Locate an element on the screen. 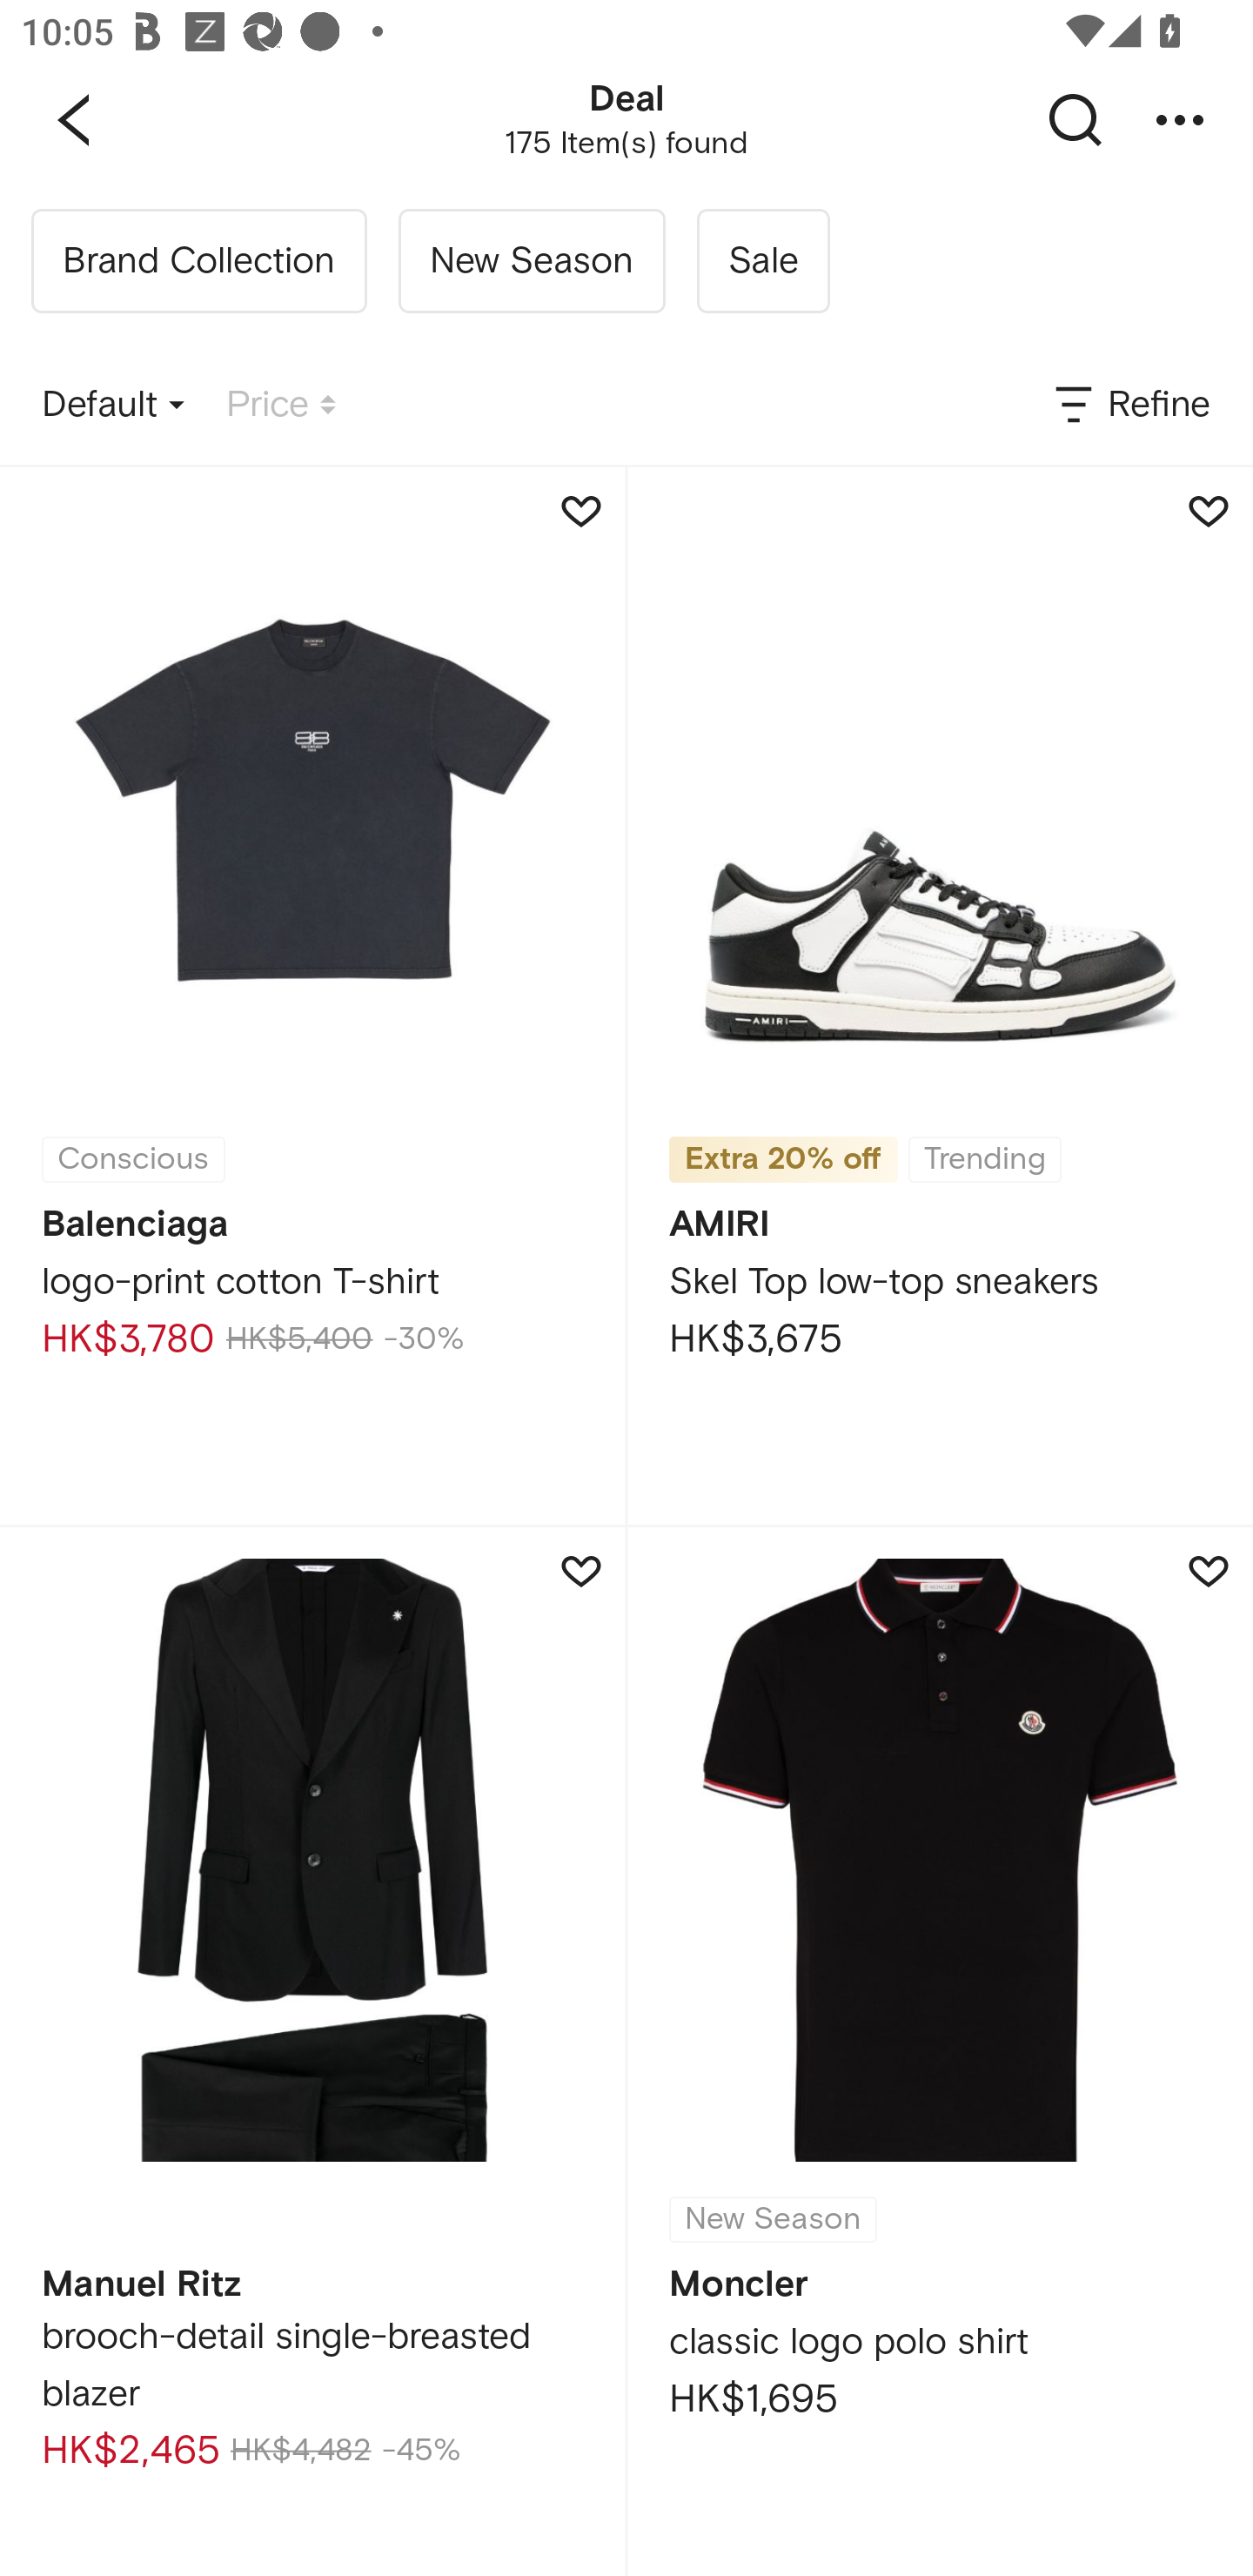 The width and height of the screenshot is (1253, 2576). Sale is located at coordinates (762, 261).